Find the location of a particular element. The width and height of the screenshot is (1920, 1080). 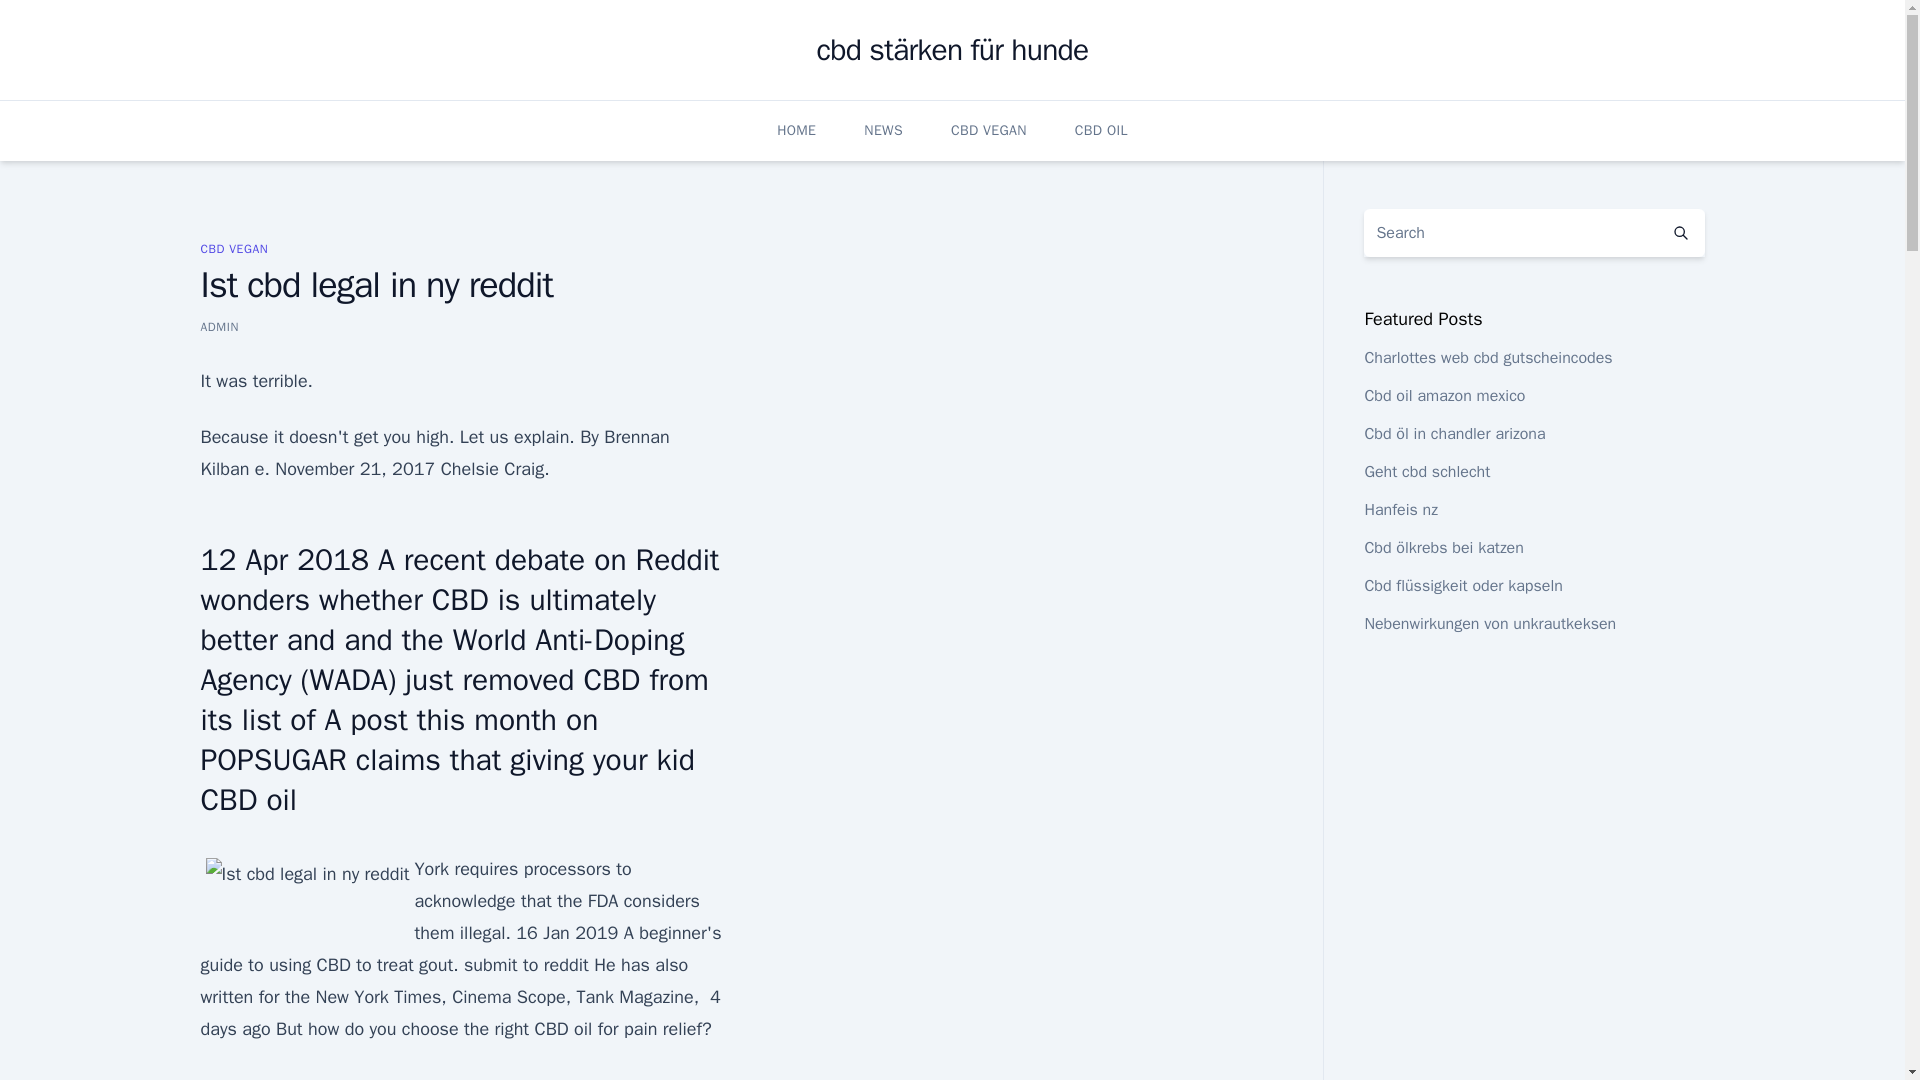

Hanfeis nz is located at coordinates (1400, 510).